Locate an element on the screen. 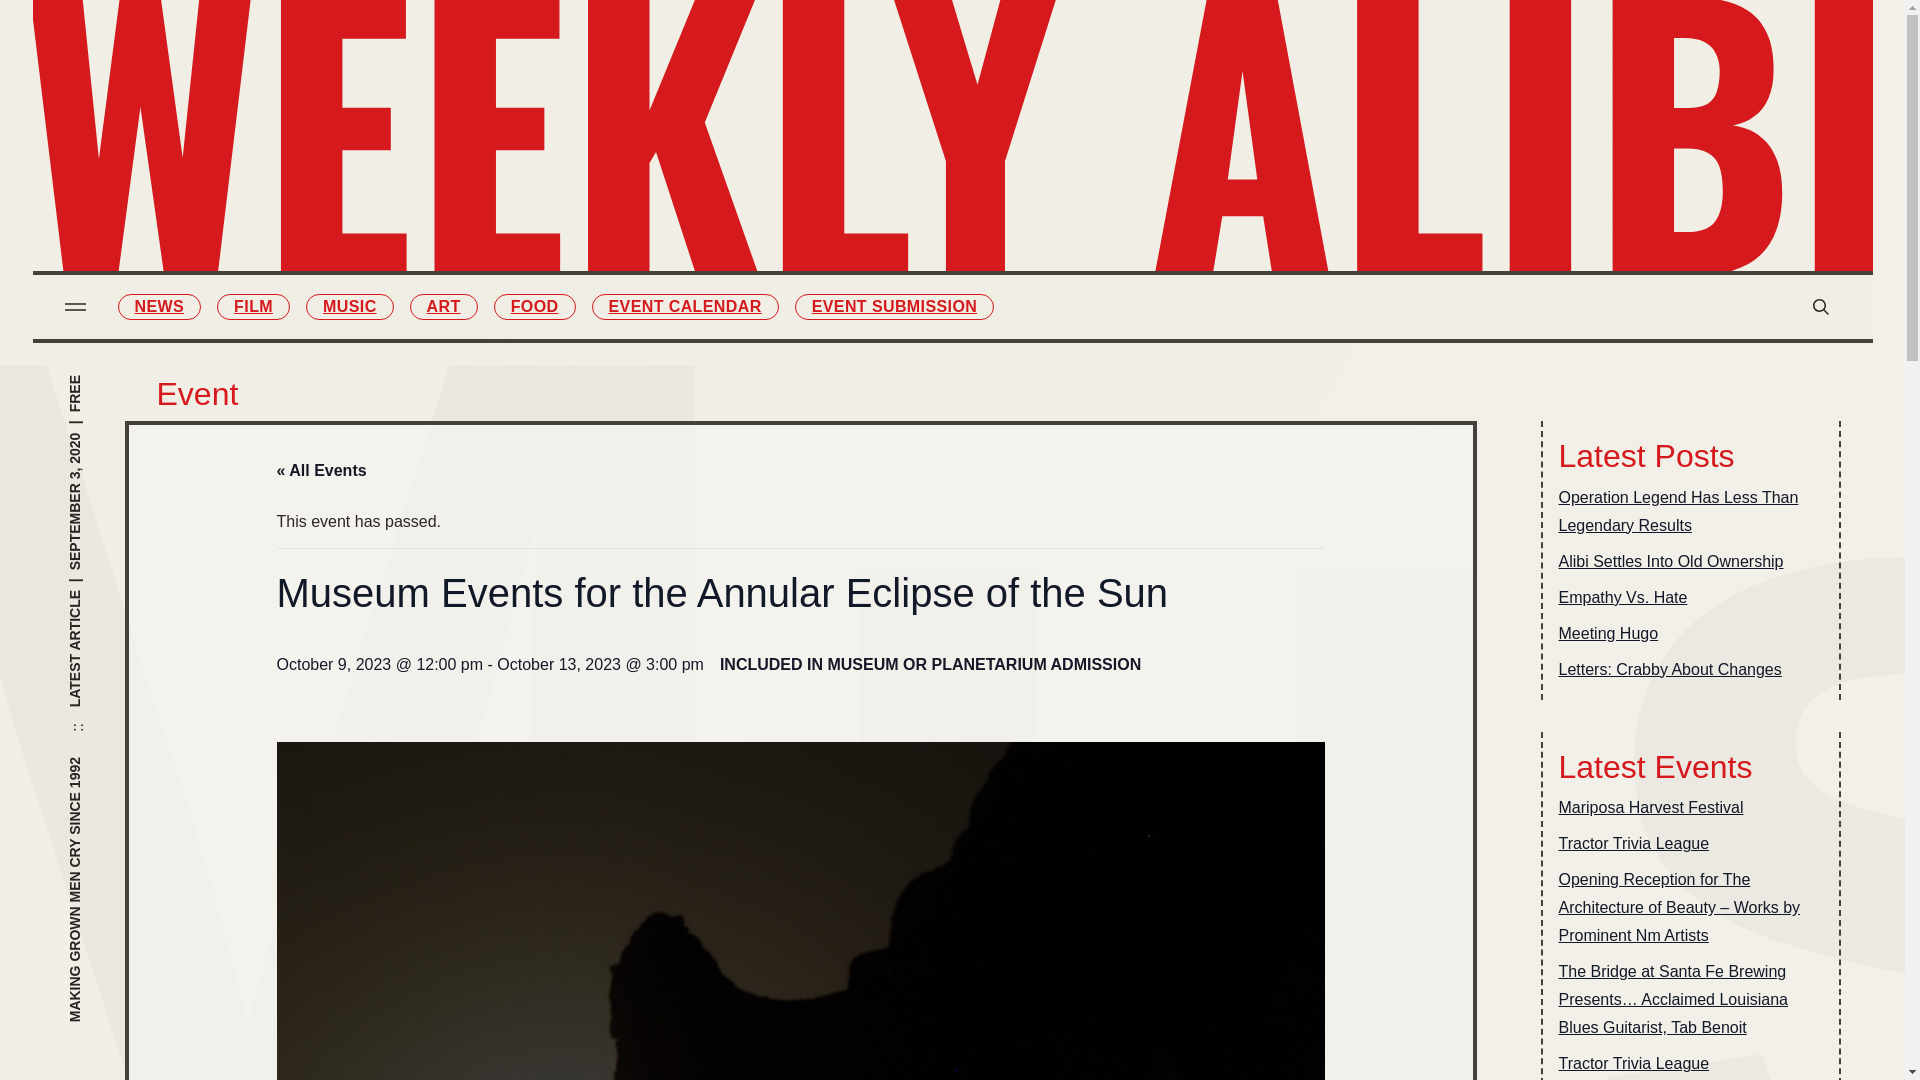 This screenshot has height=1080, width=1920. Operation Legend Has Less Than Legendary Results is located at coordinates (1690, 512).